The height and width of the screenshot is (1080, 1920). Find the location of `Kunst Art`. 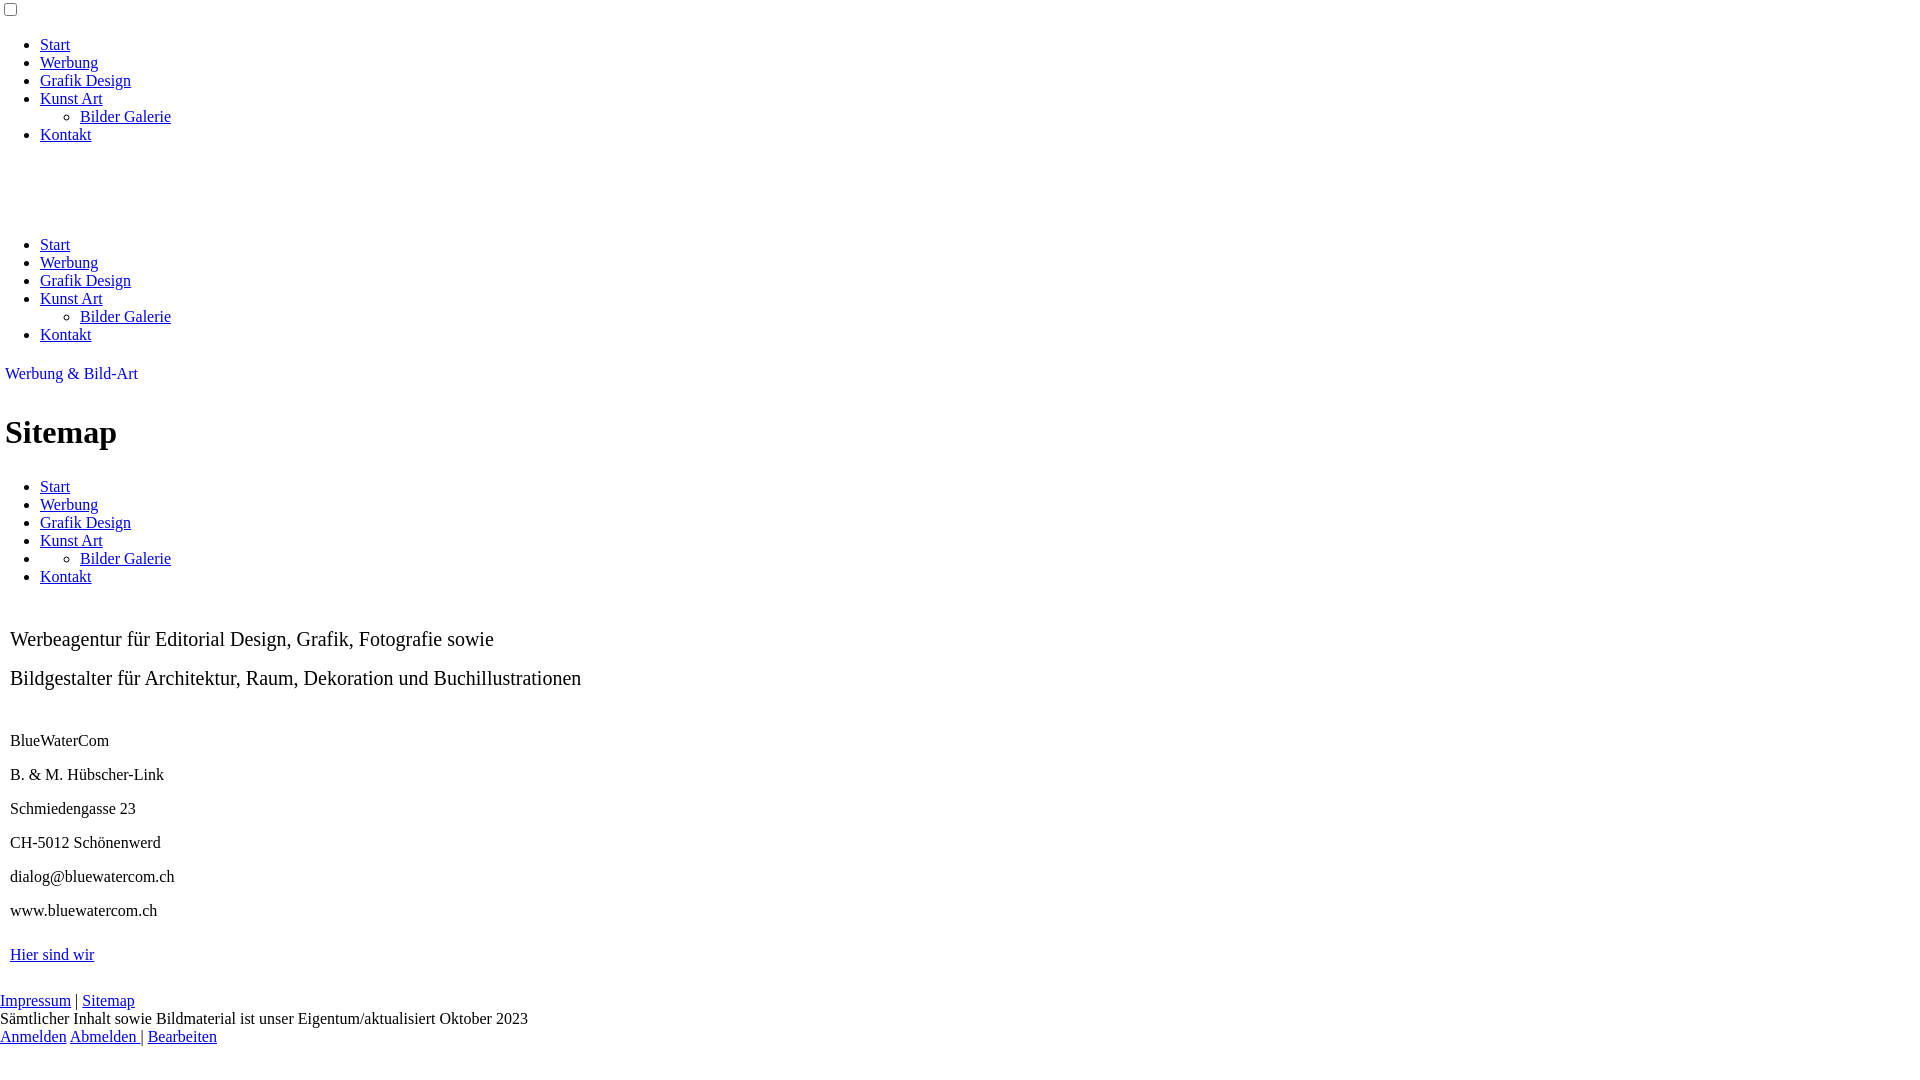

Kunst Art is located at coordinates (72, 540).